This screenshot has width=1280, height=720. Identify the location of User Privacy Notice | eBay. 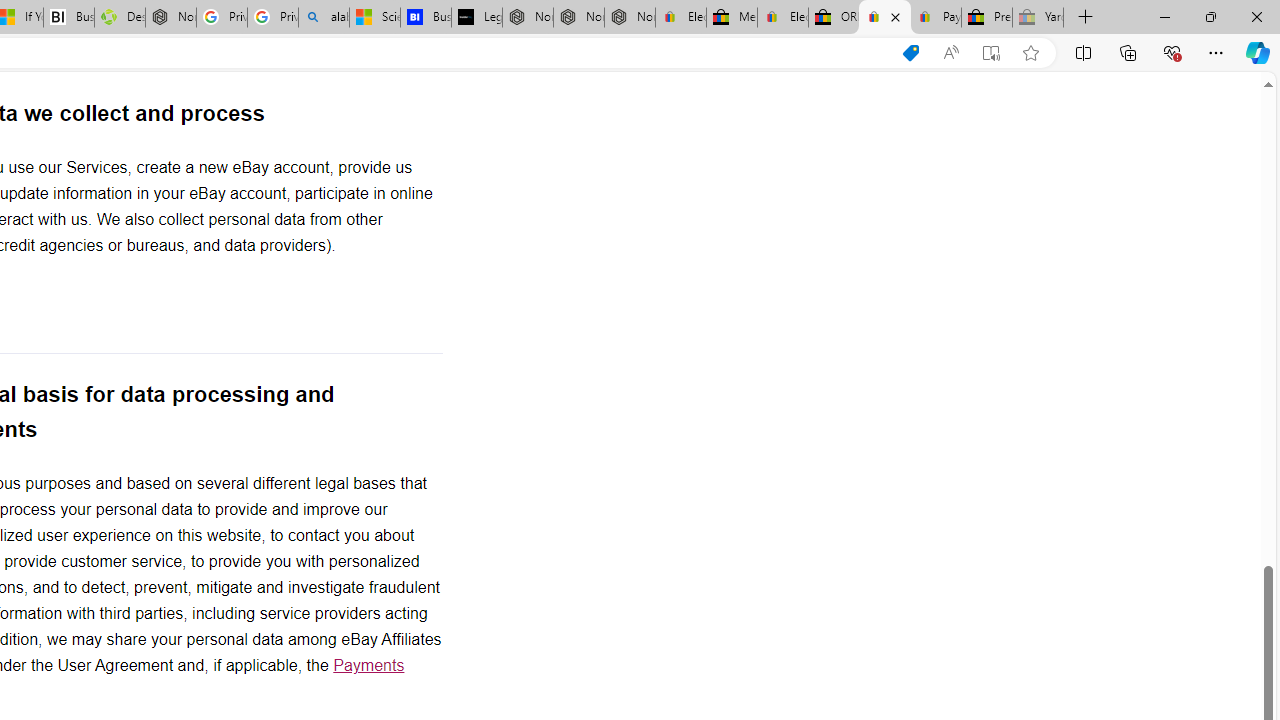
(885, 18).